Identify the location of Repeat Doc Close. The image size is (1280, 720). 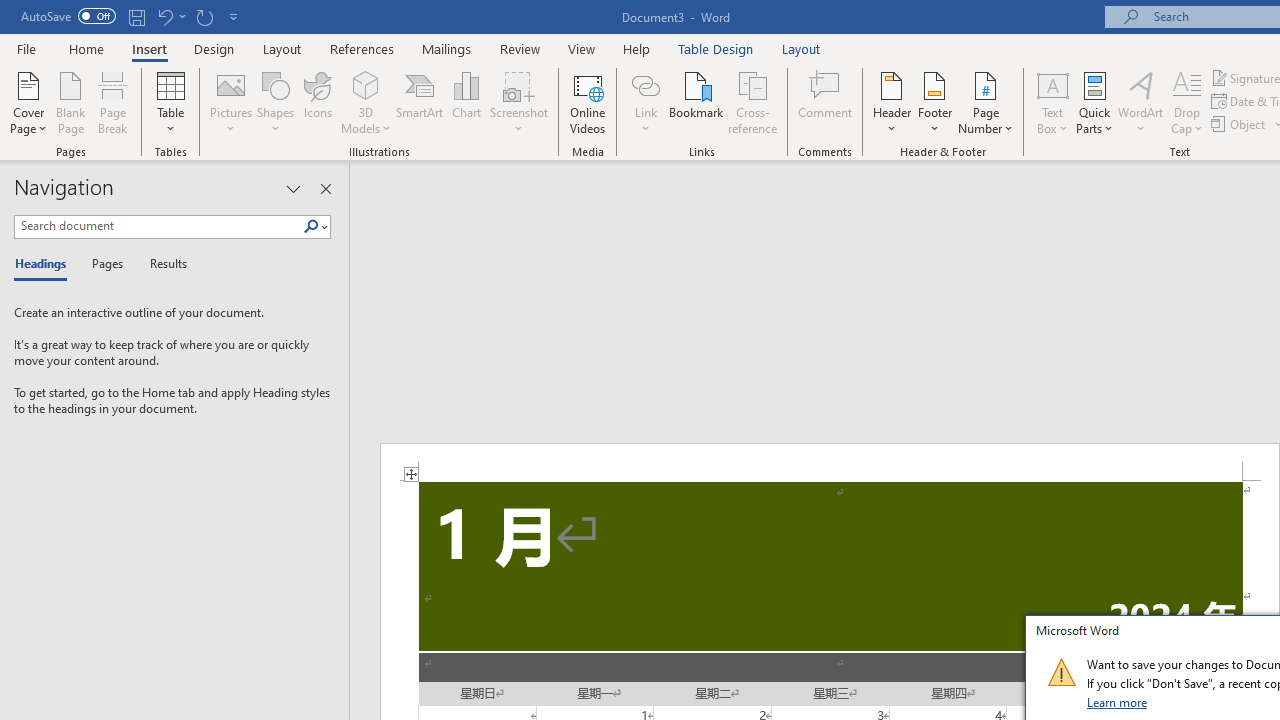
(204, 16).